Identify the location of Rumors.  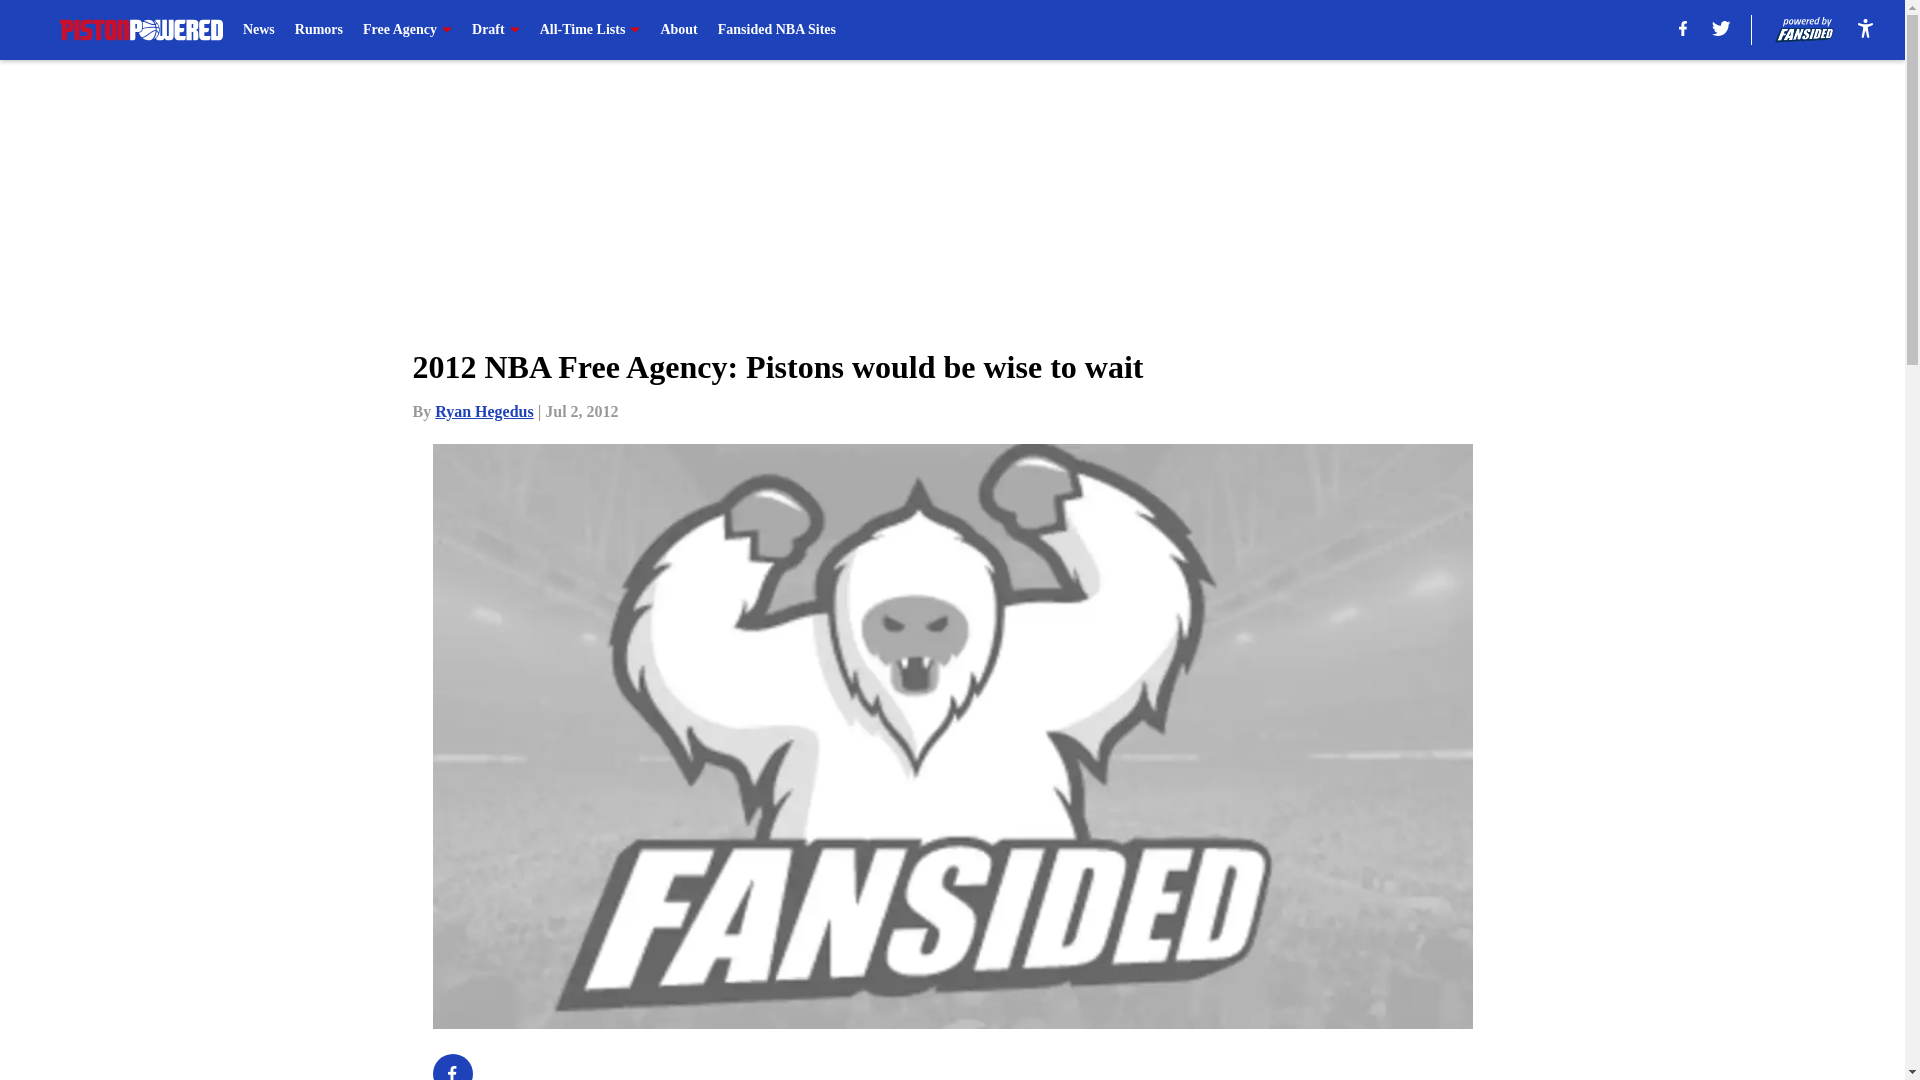
(319, 30).